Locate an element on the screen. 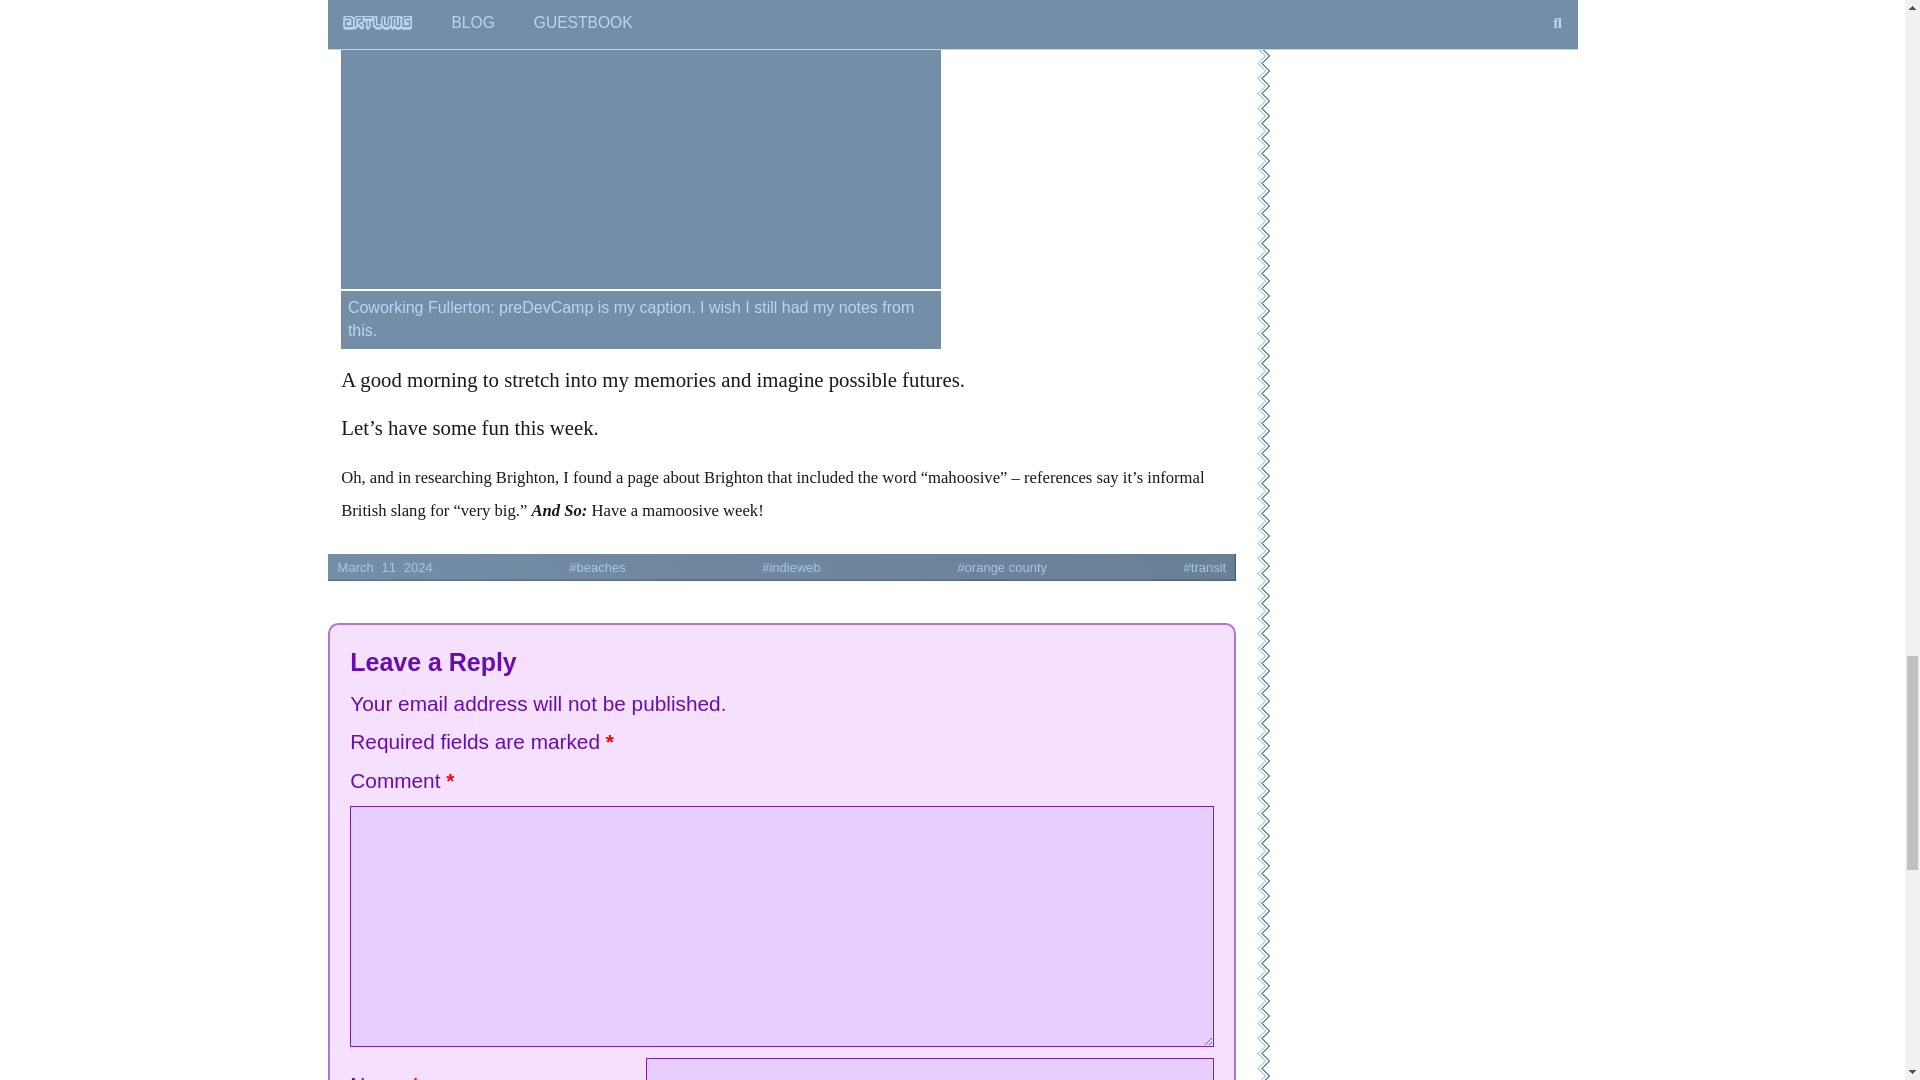 This screenshot has height=1080, width=1920. beaches is located at coordinates (533, 568).